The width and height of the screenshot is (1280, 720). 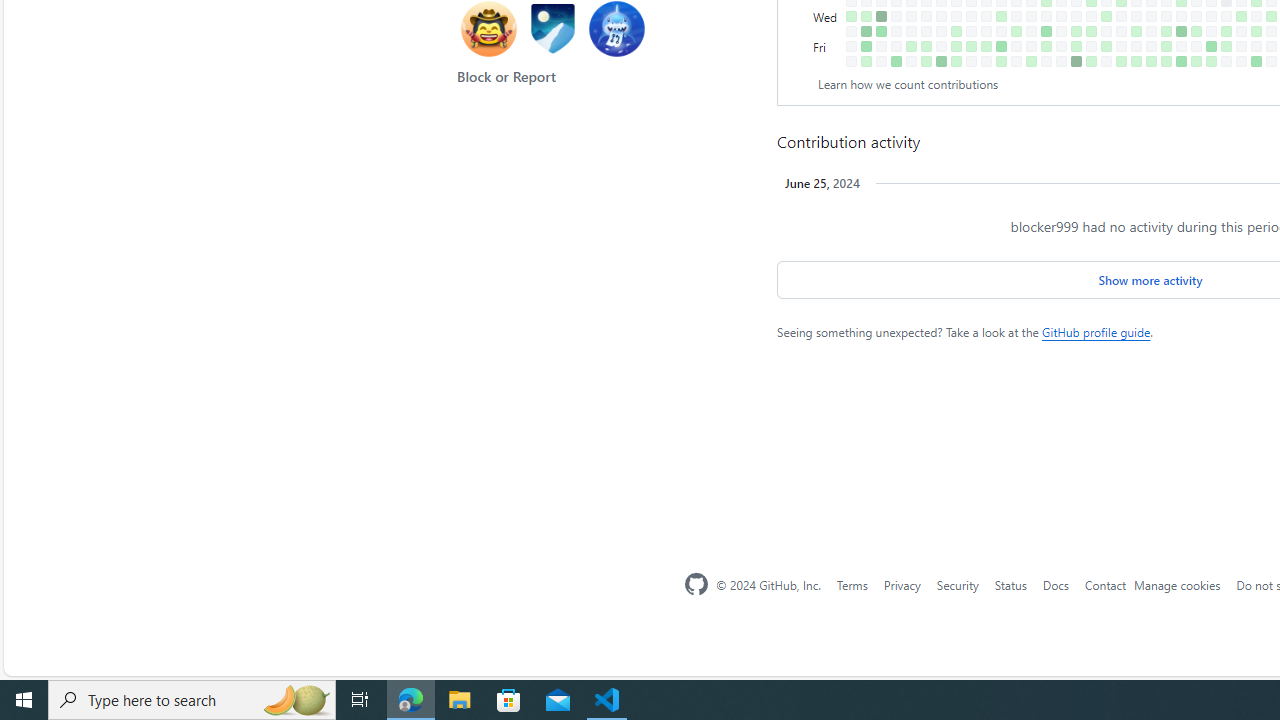 What do you see at coordinates (1196, 30) in the screenshot?
I see `2 contributions on June 13th.` at bounding box center [1196, 30].